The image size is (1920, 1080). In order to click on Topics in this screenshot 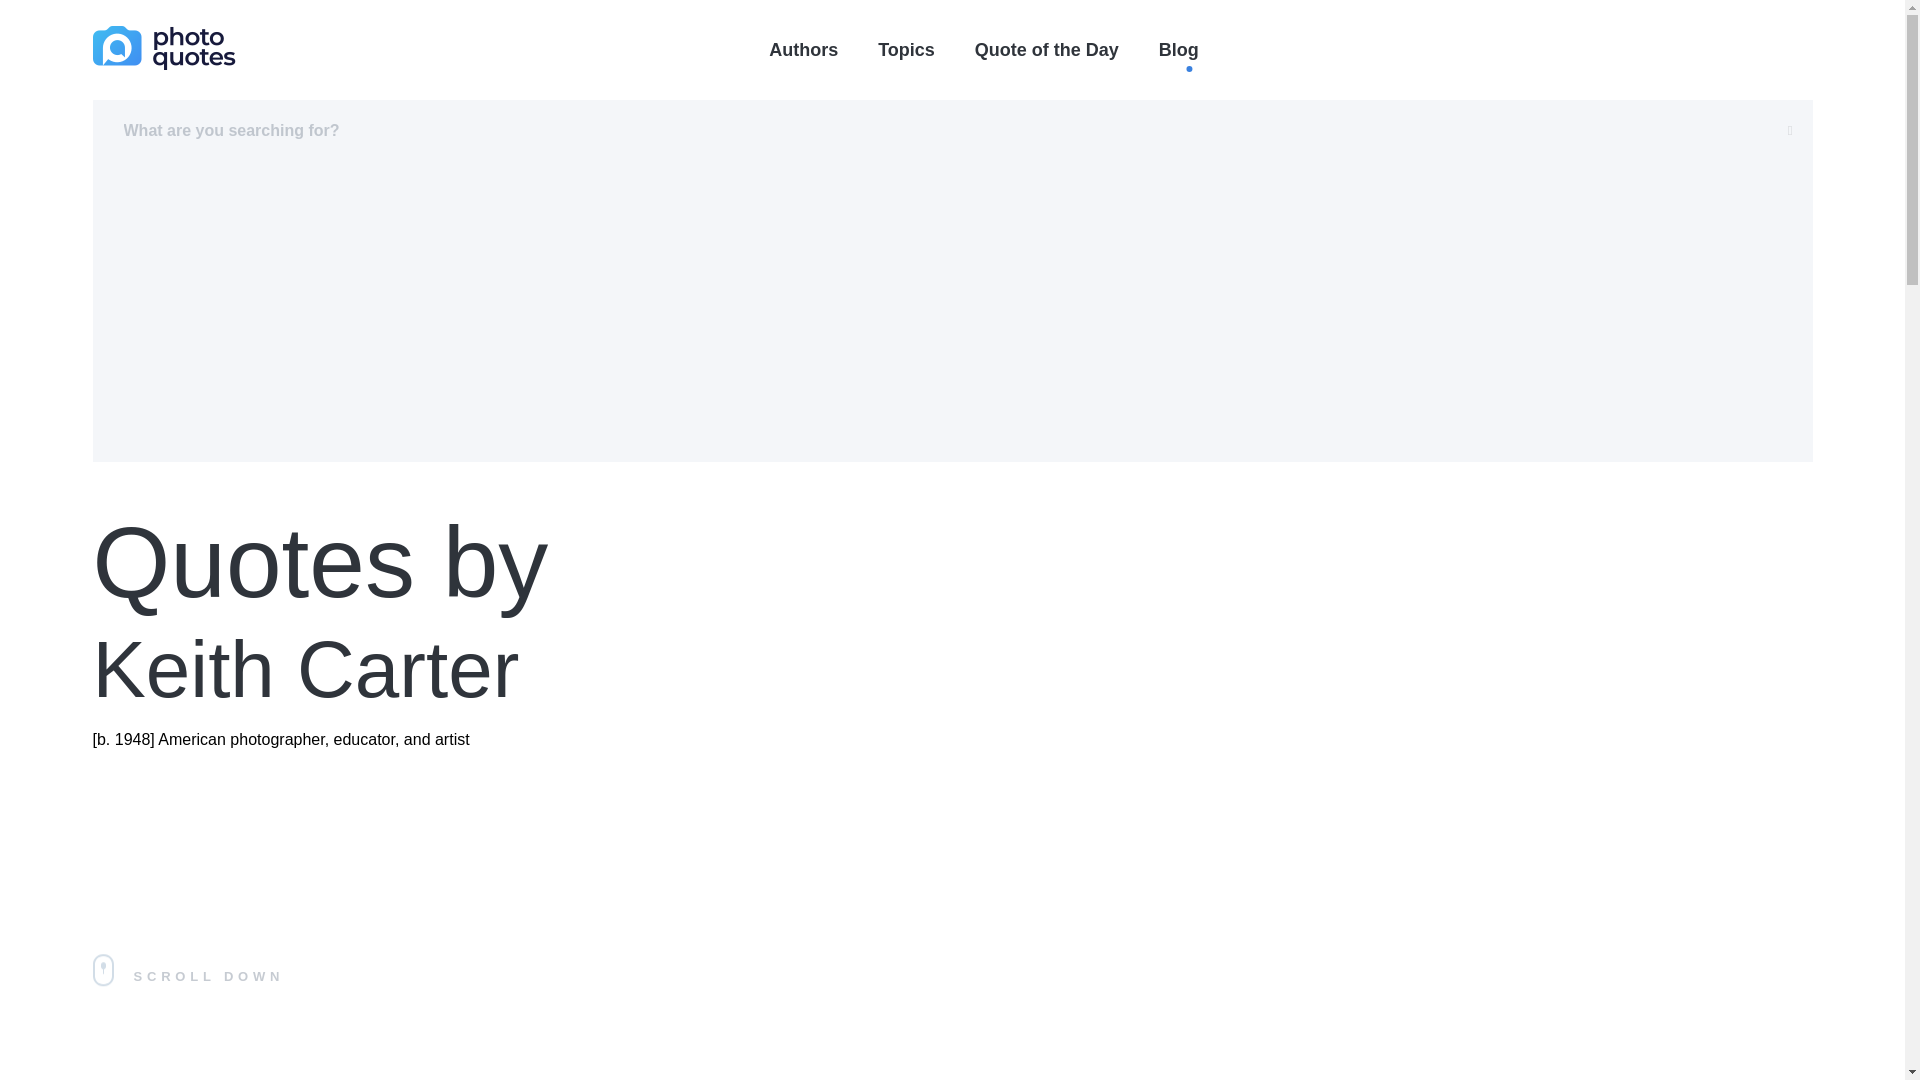, I will do `click(906, 50)`.